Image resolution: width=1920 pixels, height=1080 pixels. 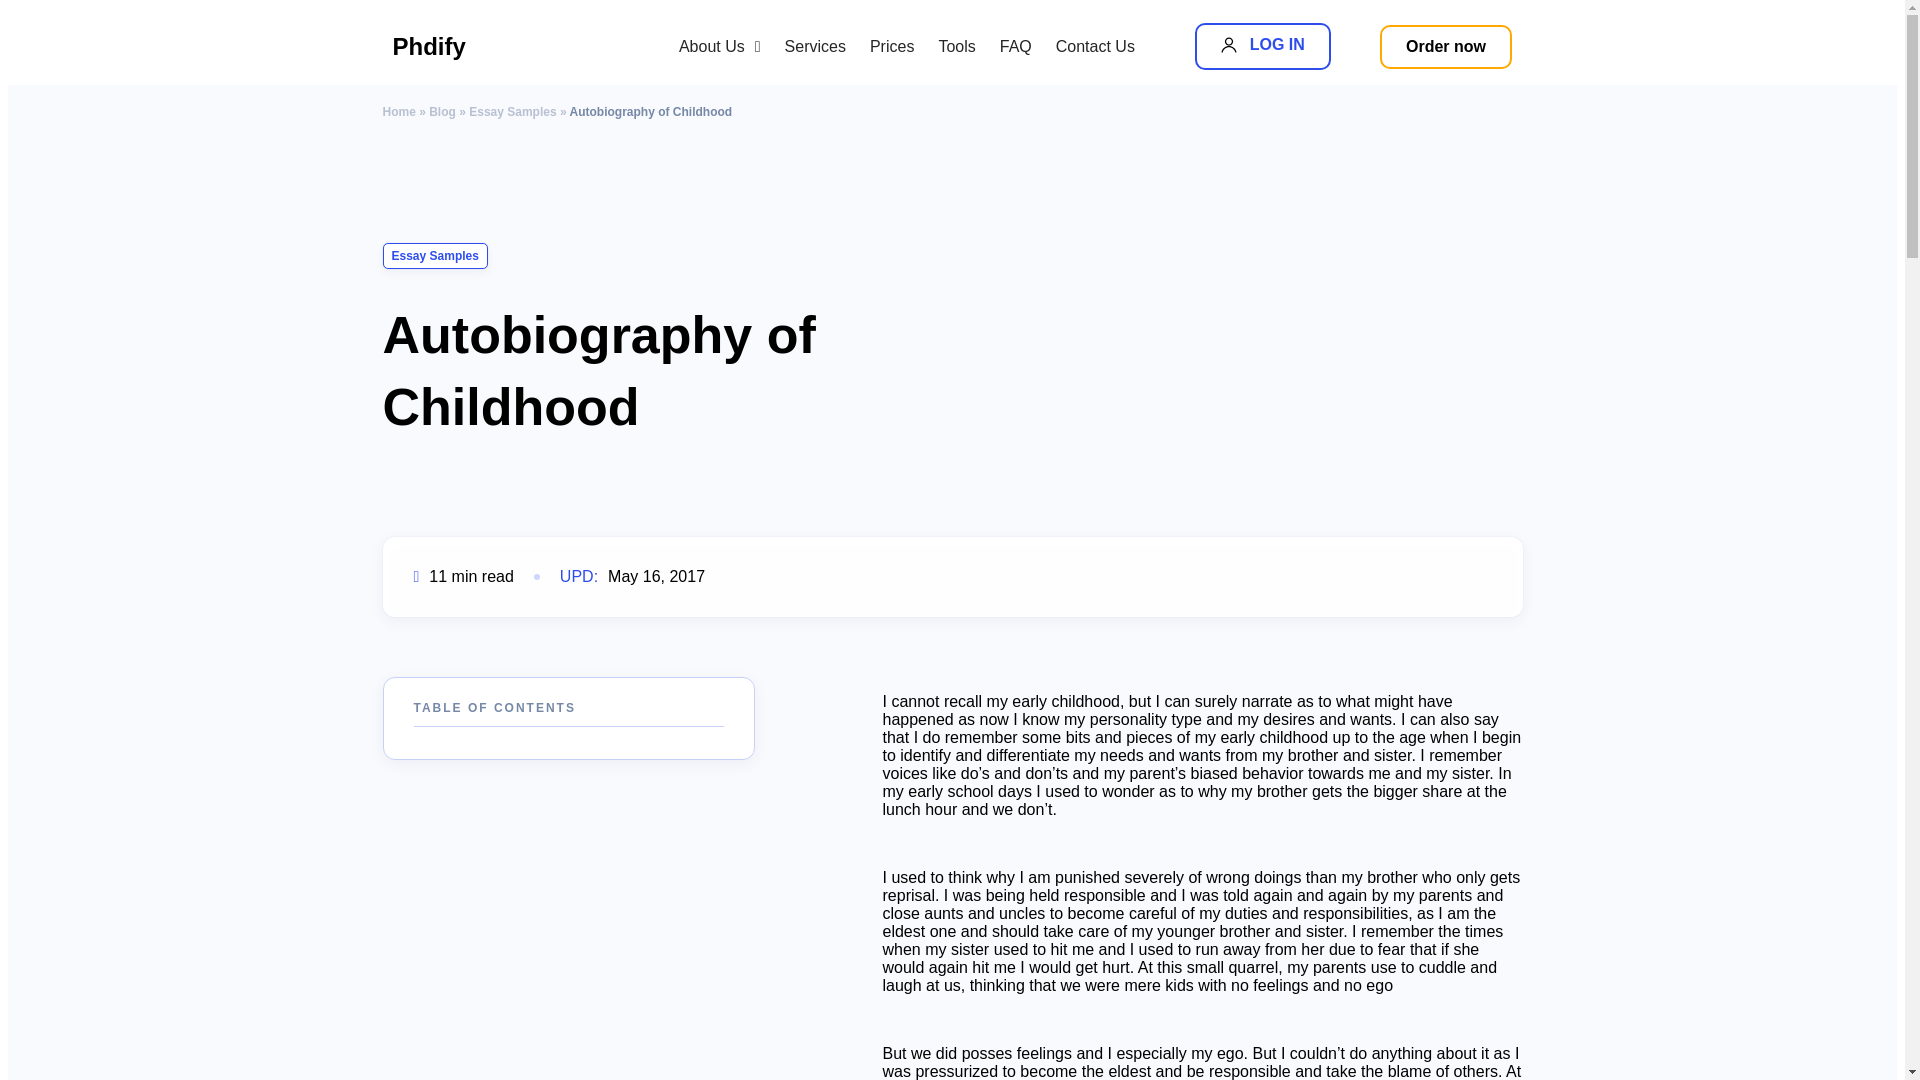 I want to click on Contact Us, so click(x=1095, y=46).